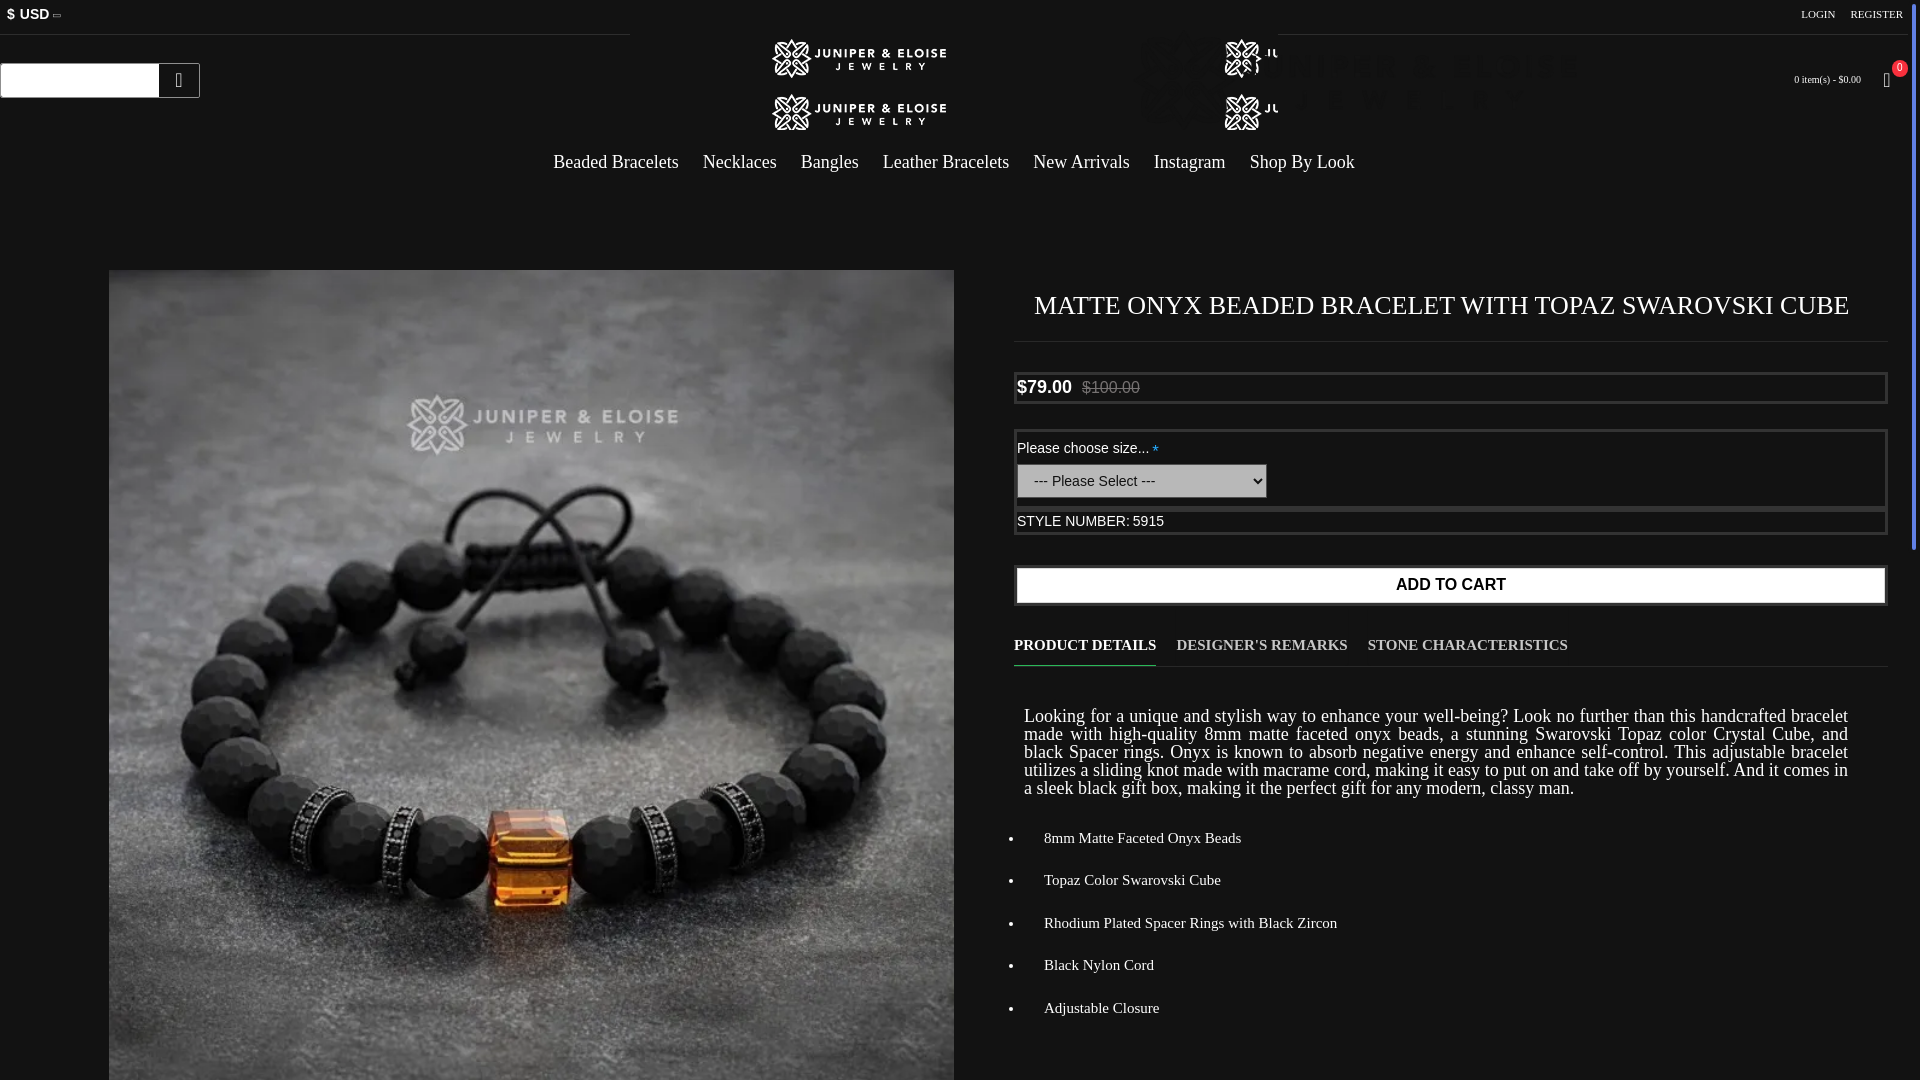  I want to click on New Arrivals, so click(1080, 154).